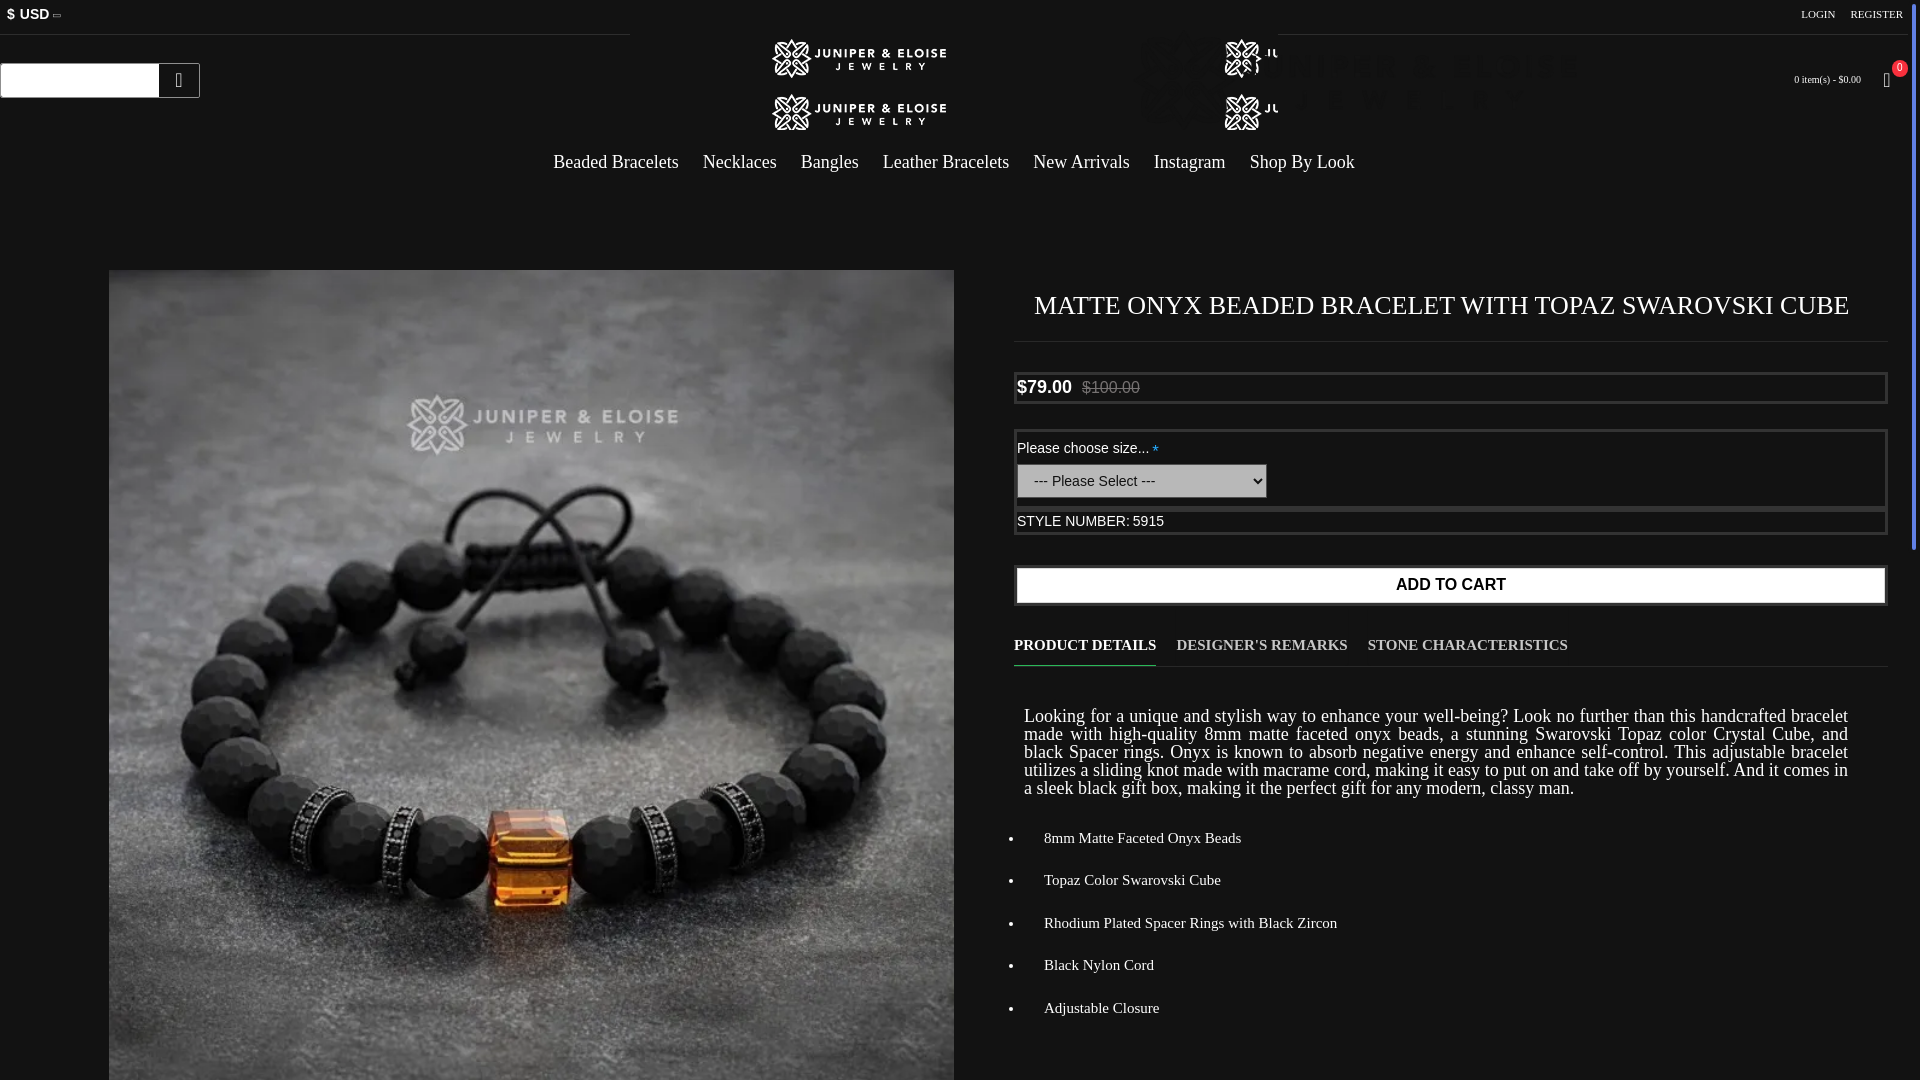  I want to click on New Arrivals, so click(1080, 154).